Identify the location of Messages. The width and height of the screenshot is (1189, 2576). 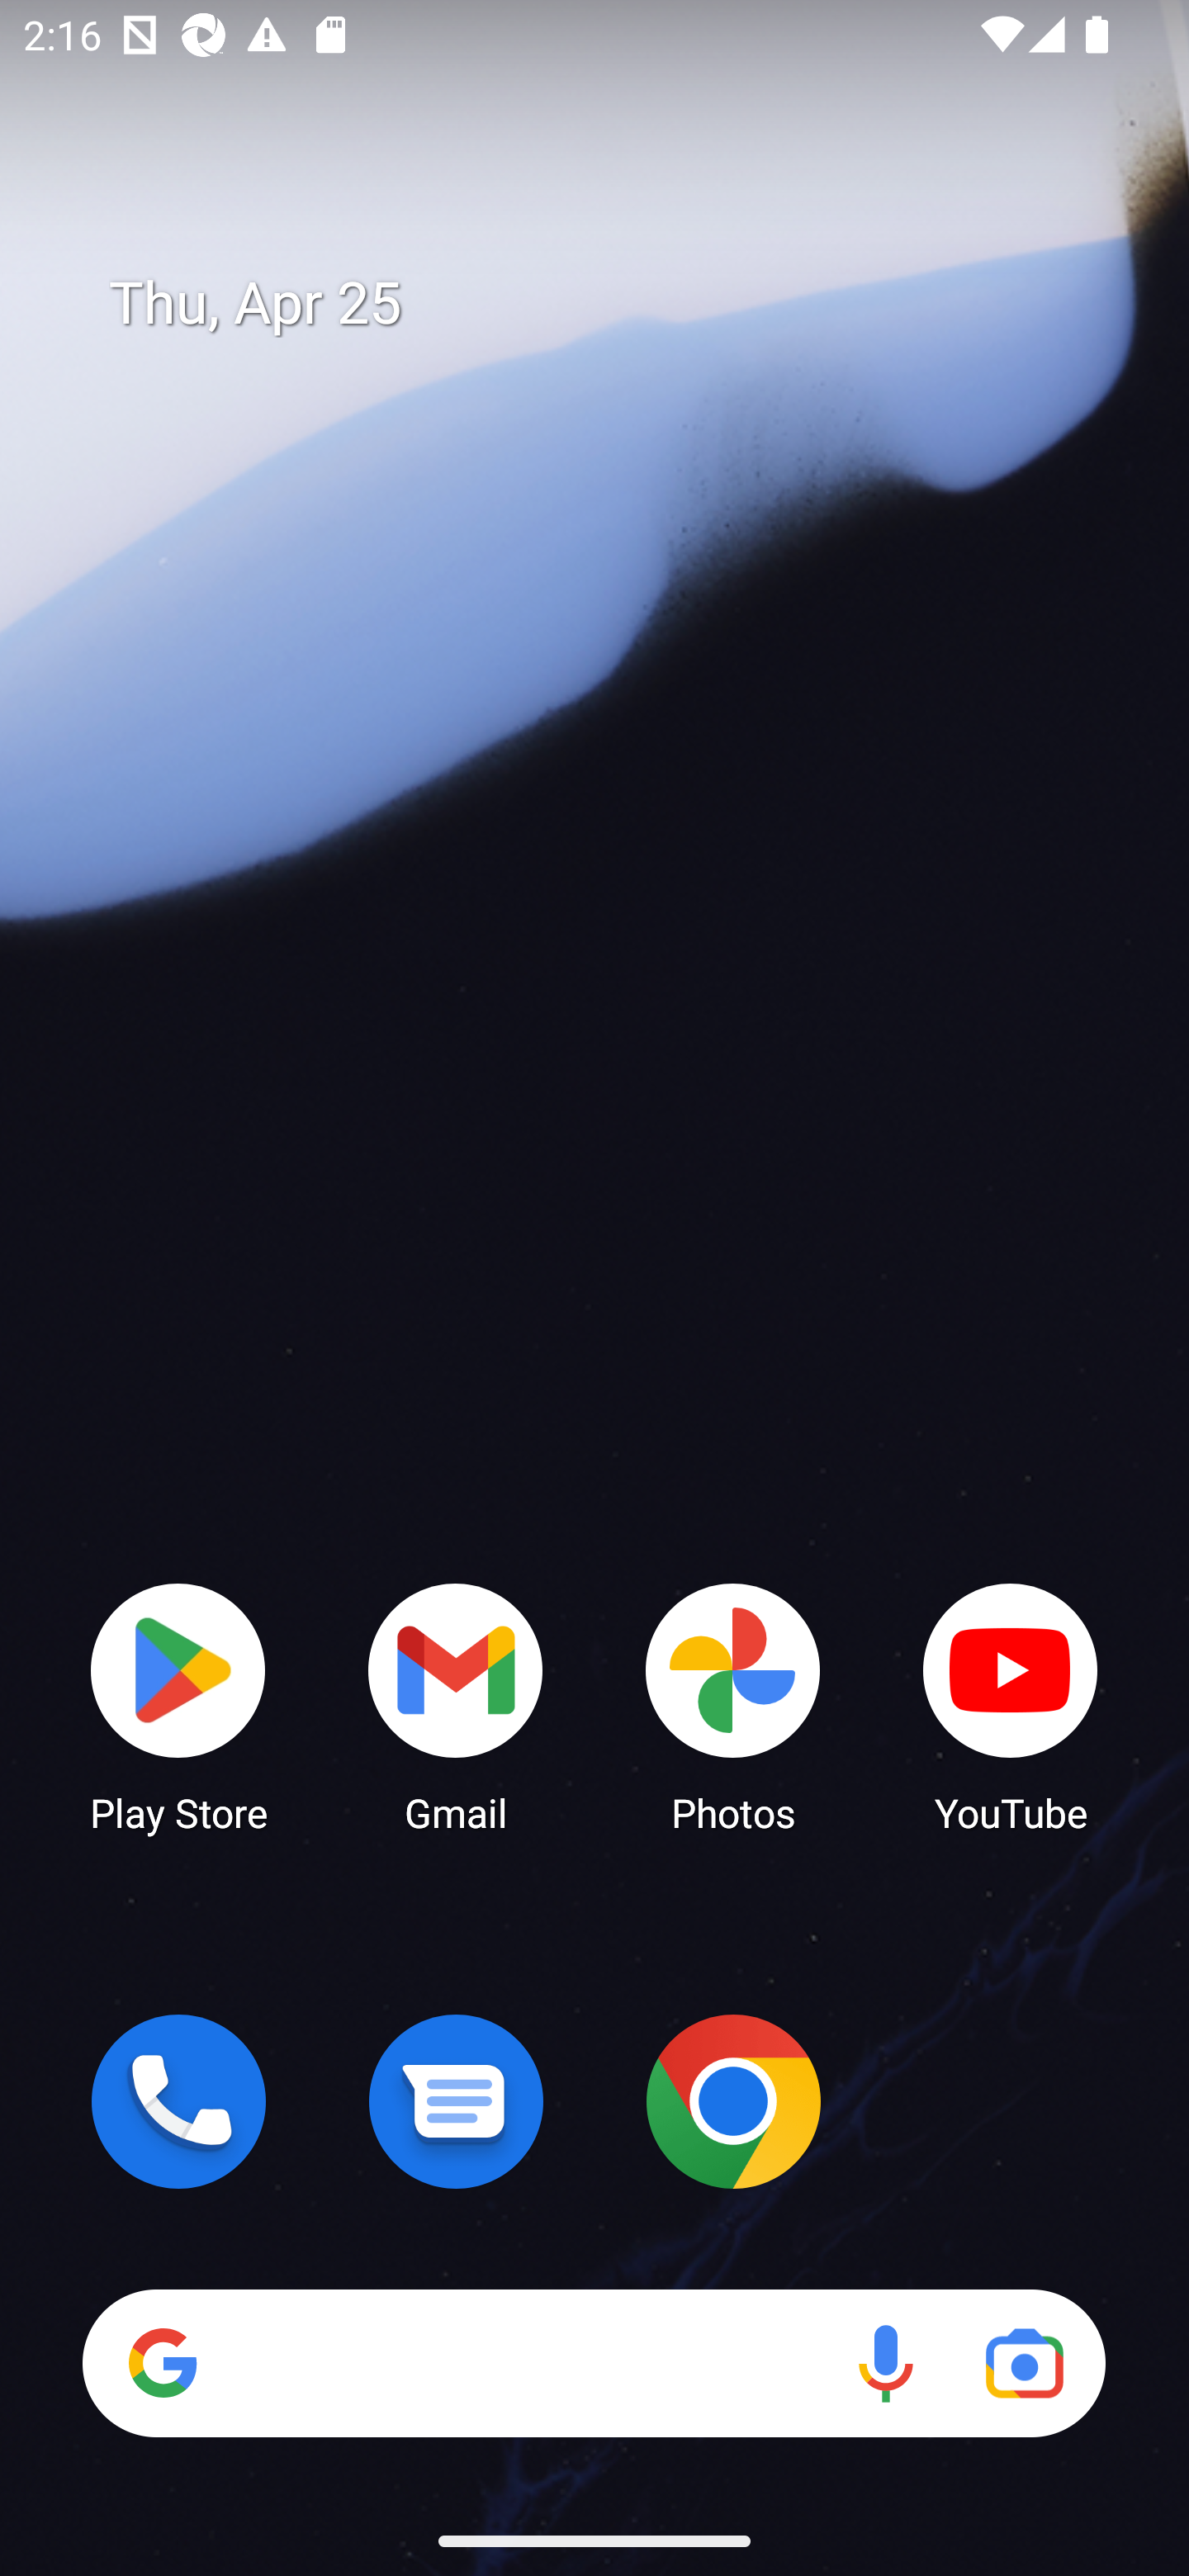
(456, 2101).